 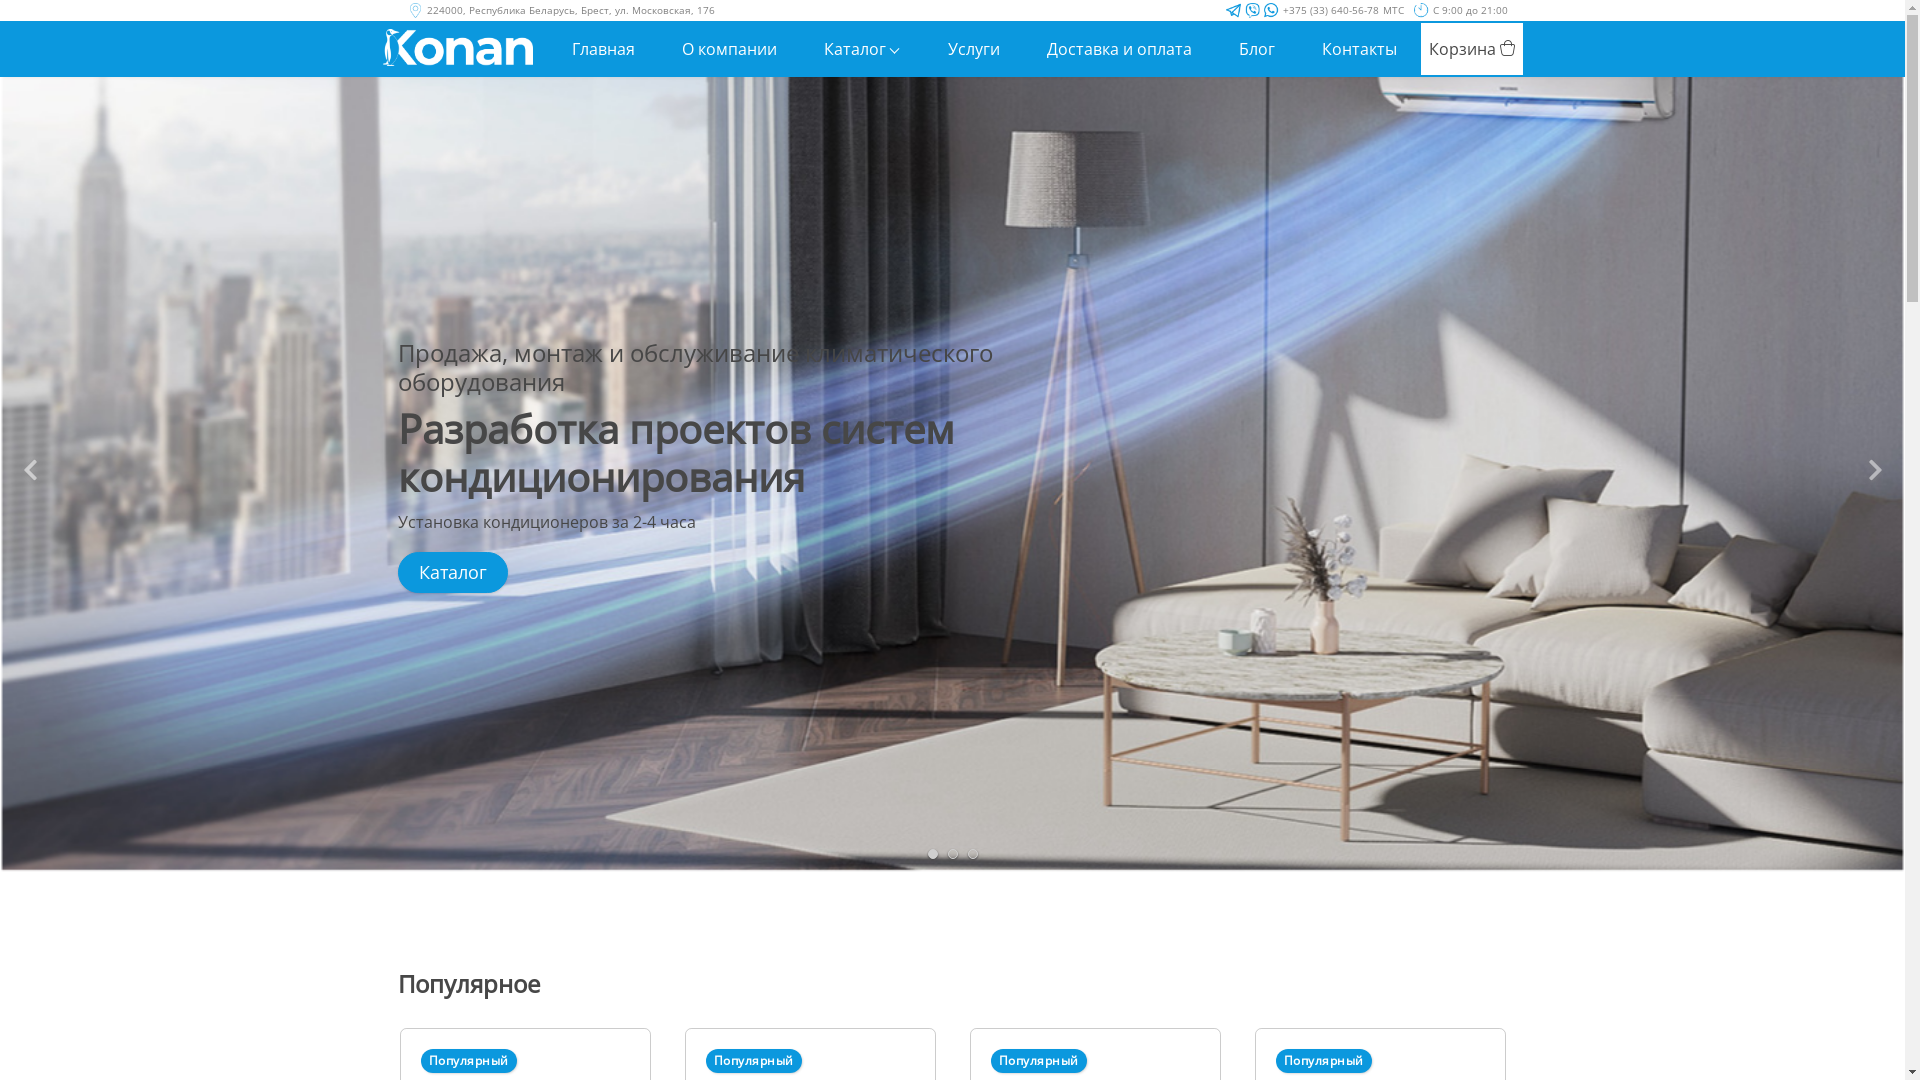 What do you see at coordinates (1330, 10) in the screenshot?
I see `+375 (33) 640-56-78` at bounding box center [1330, 10].